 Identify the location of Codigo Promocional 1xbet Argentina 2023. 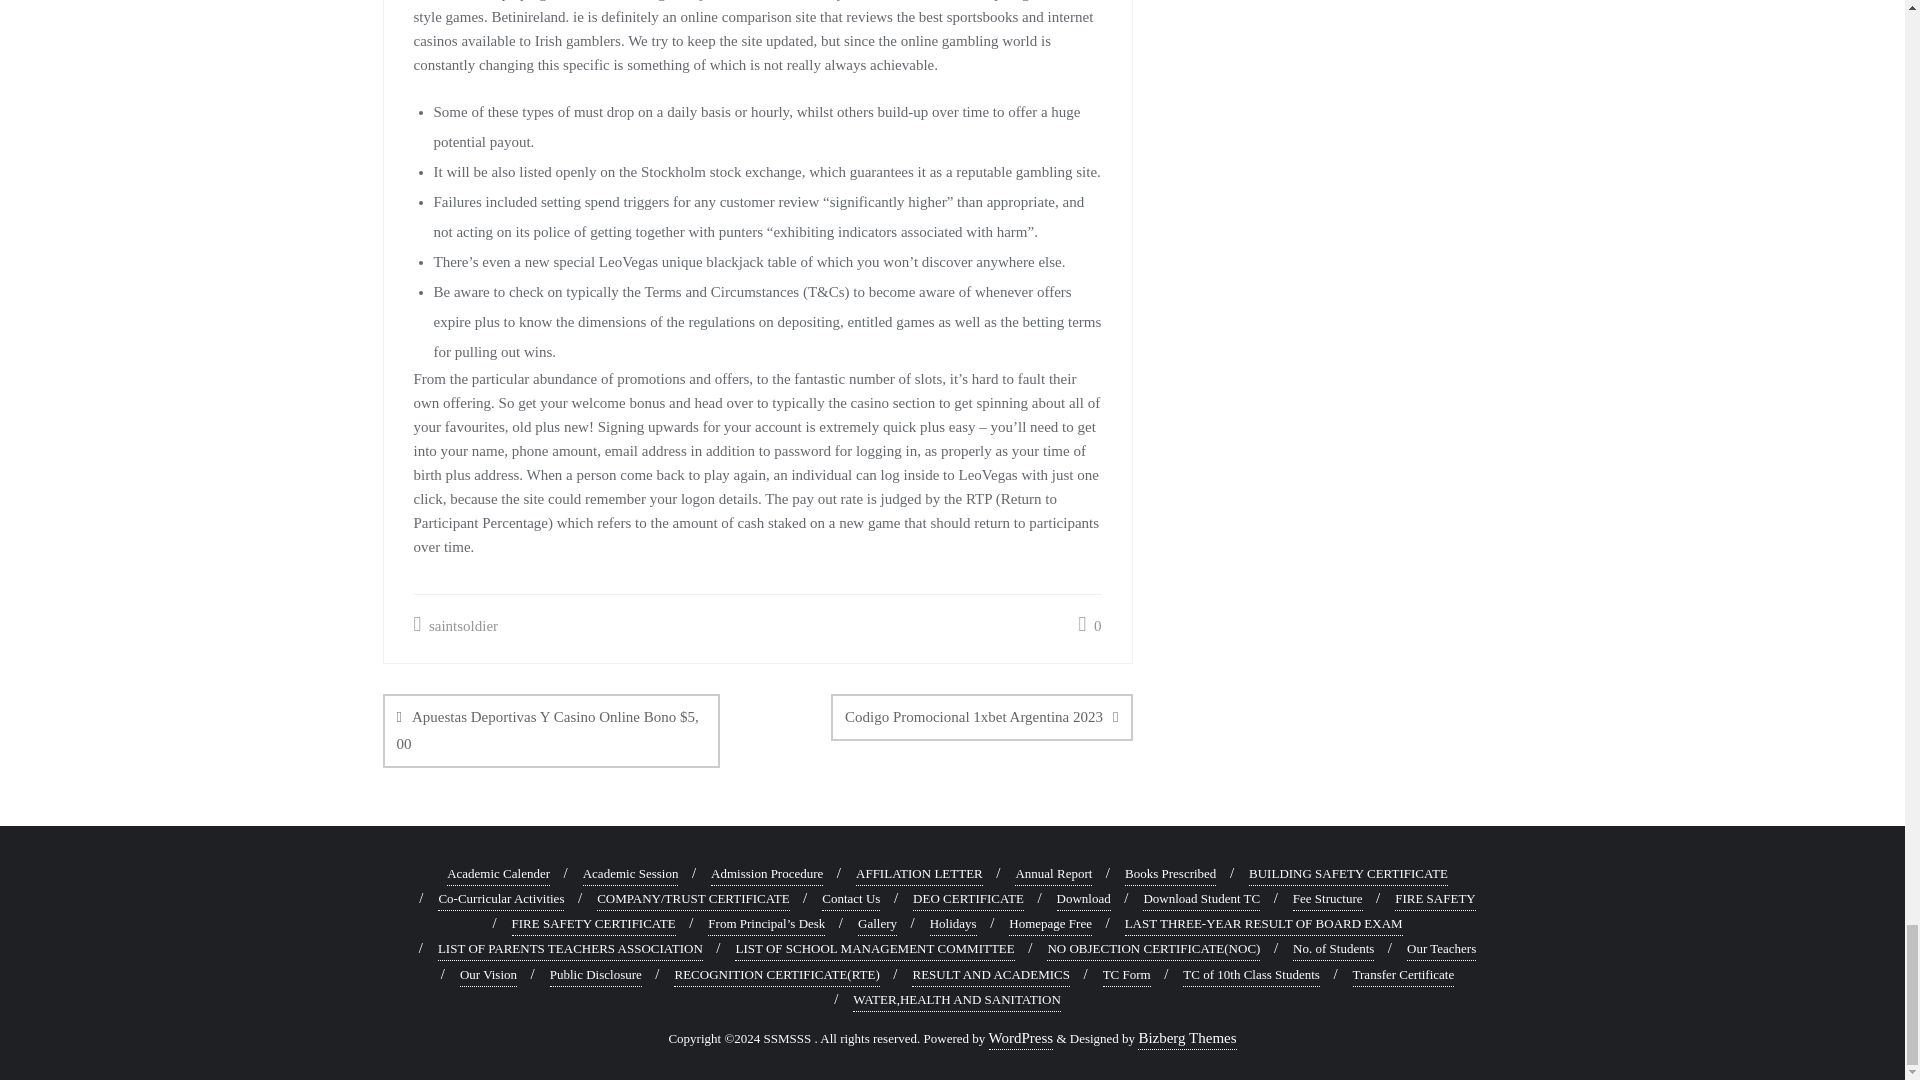
(982, 717).